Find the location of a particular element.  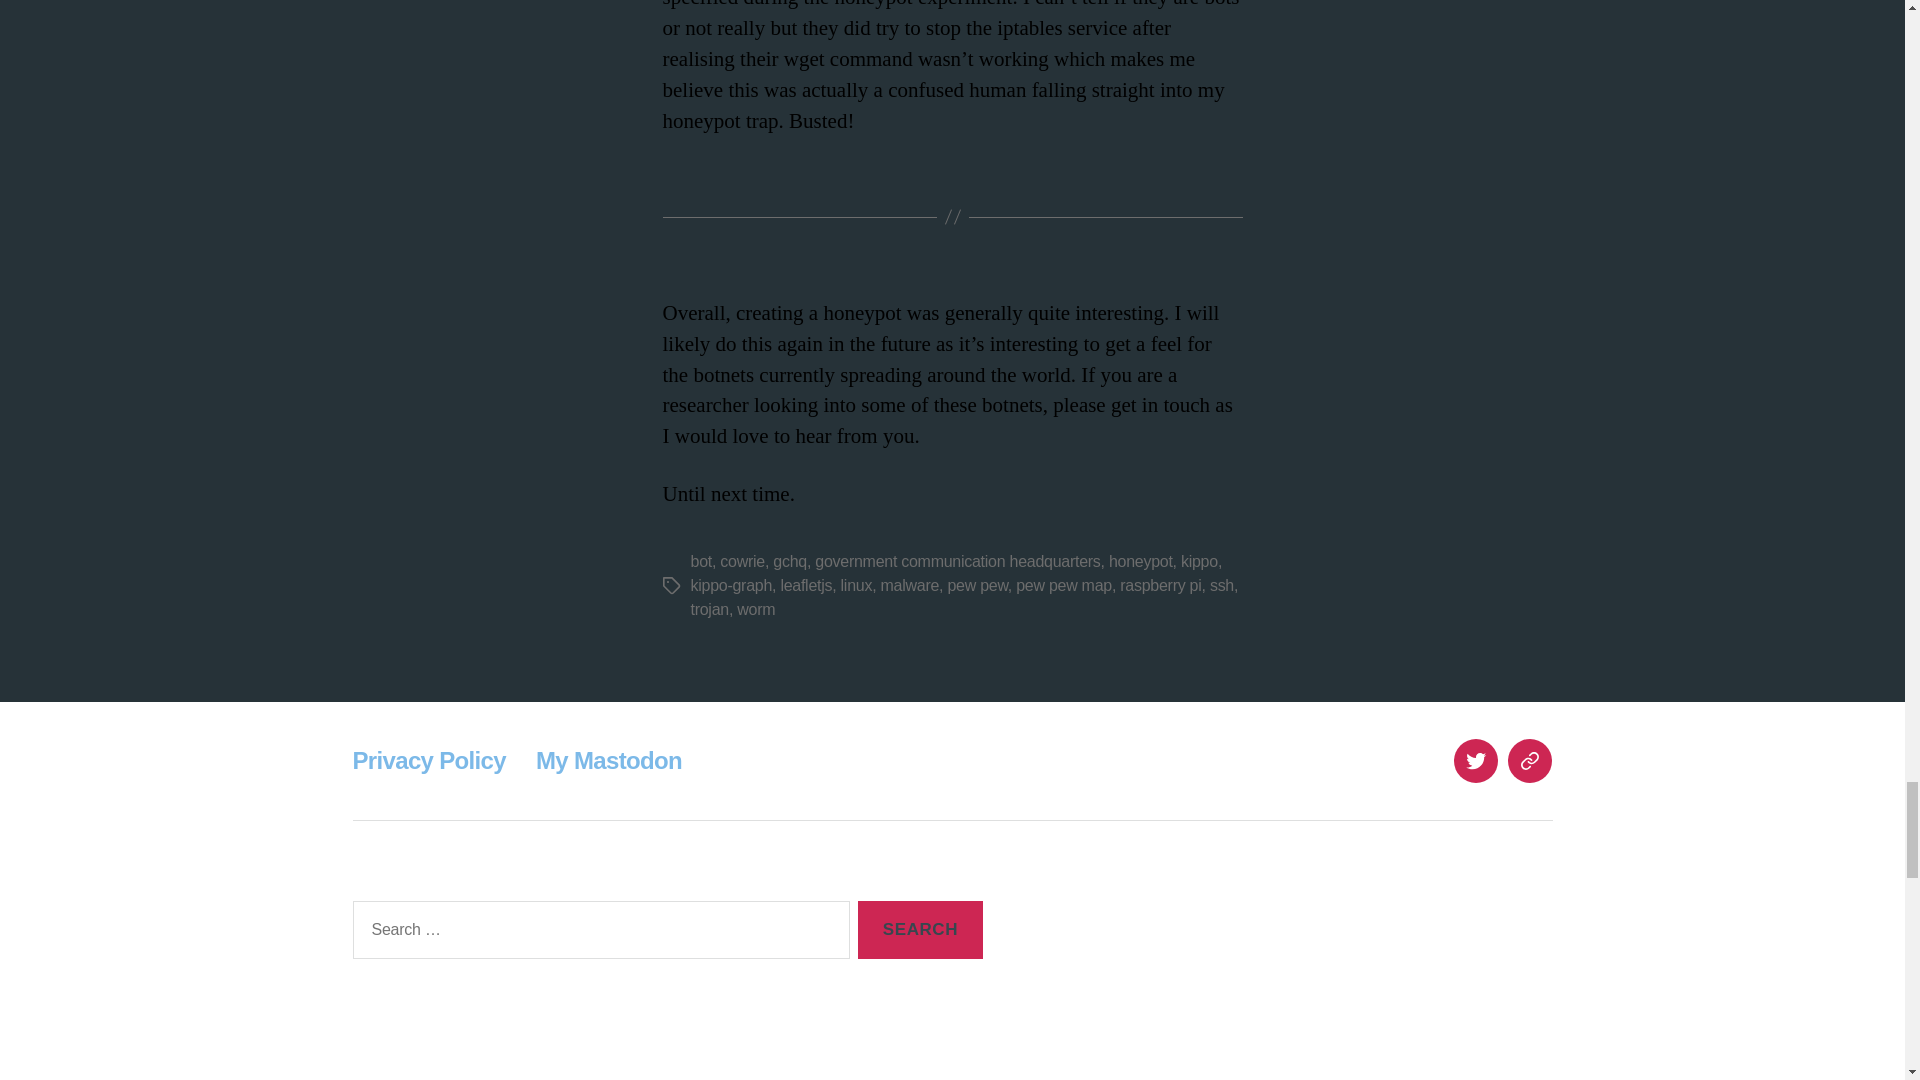

honeypot is located at coordinates (1141, 561).